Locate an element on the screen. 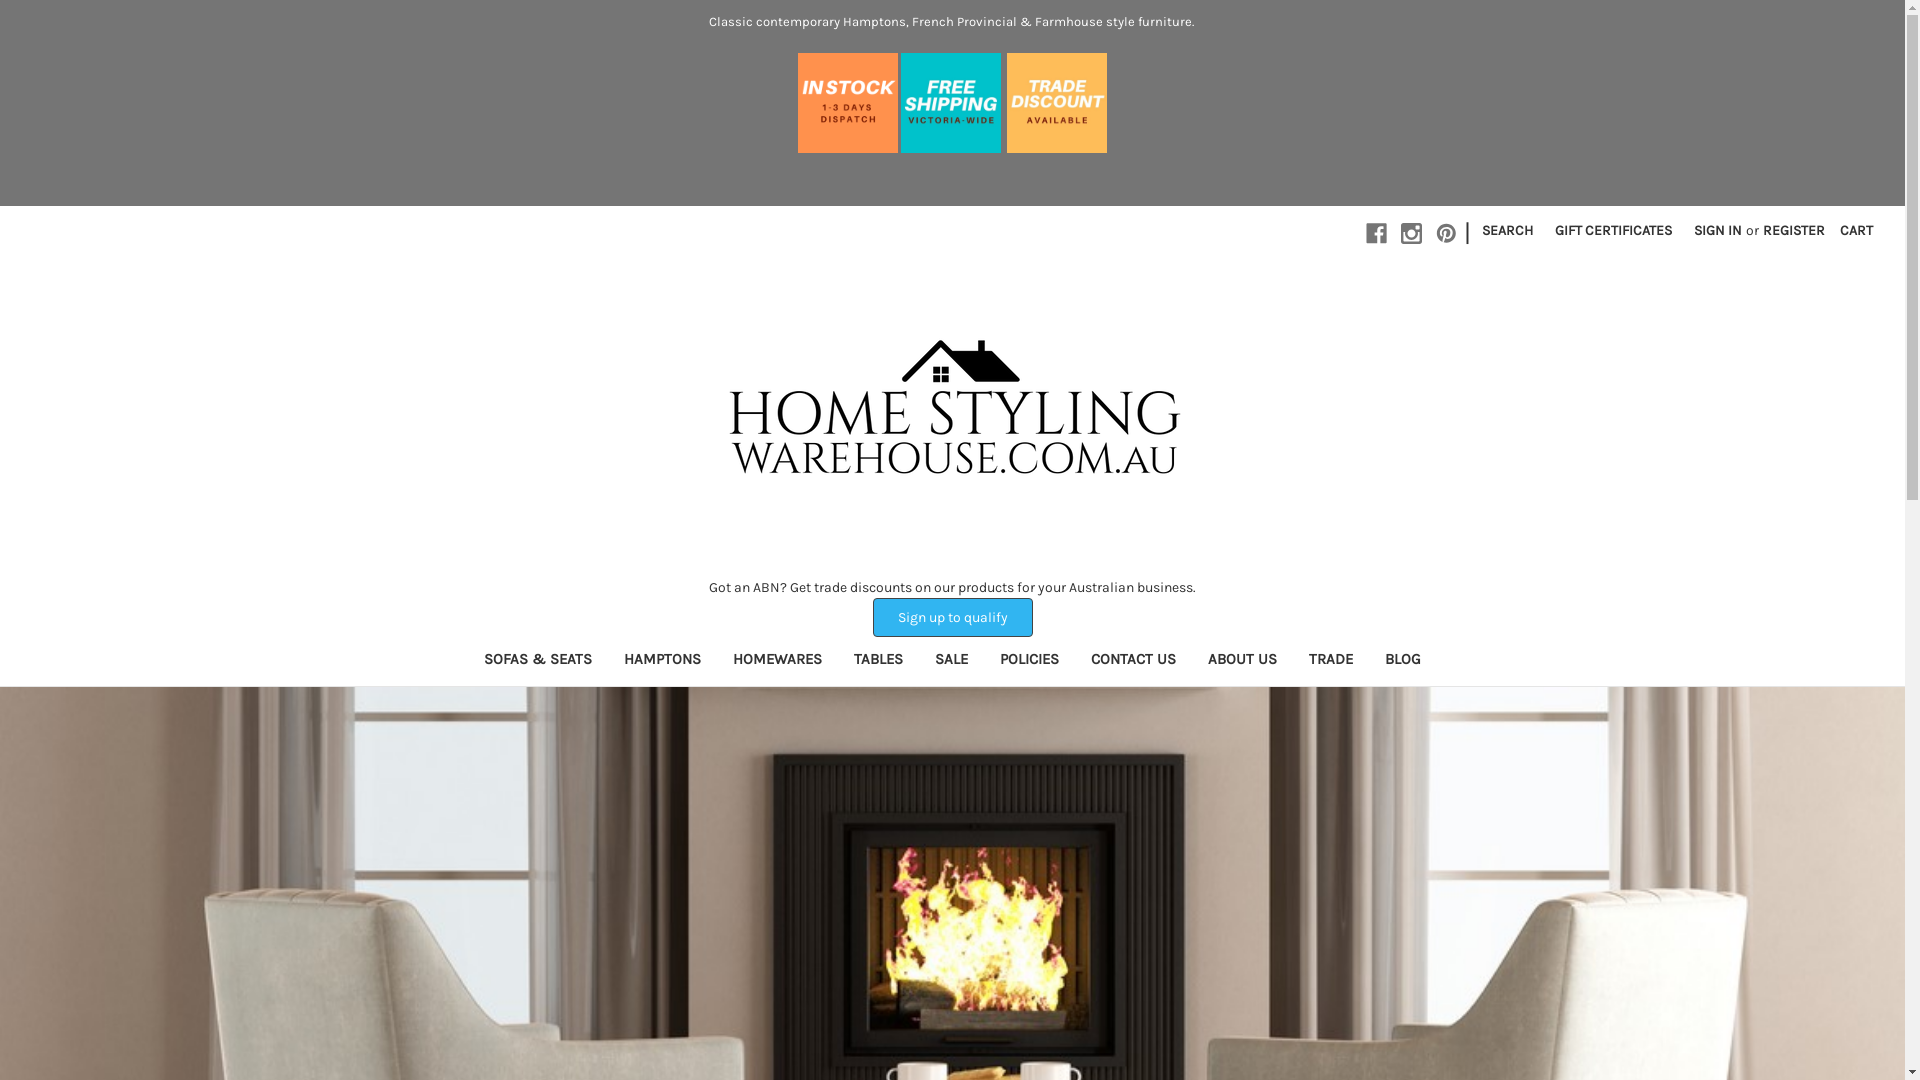 This screenshot has height=1080, width=1920. Home Styling Warehouse is located at coordinates (952, 414).